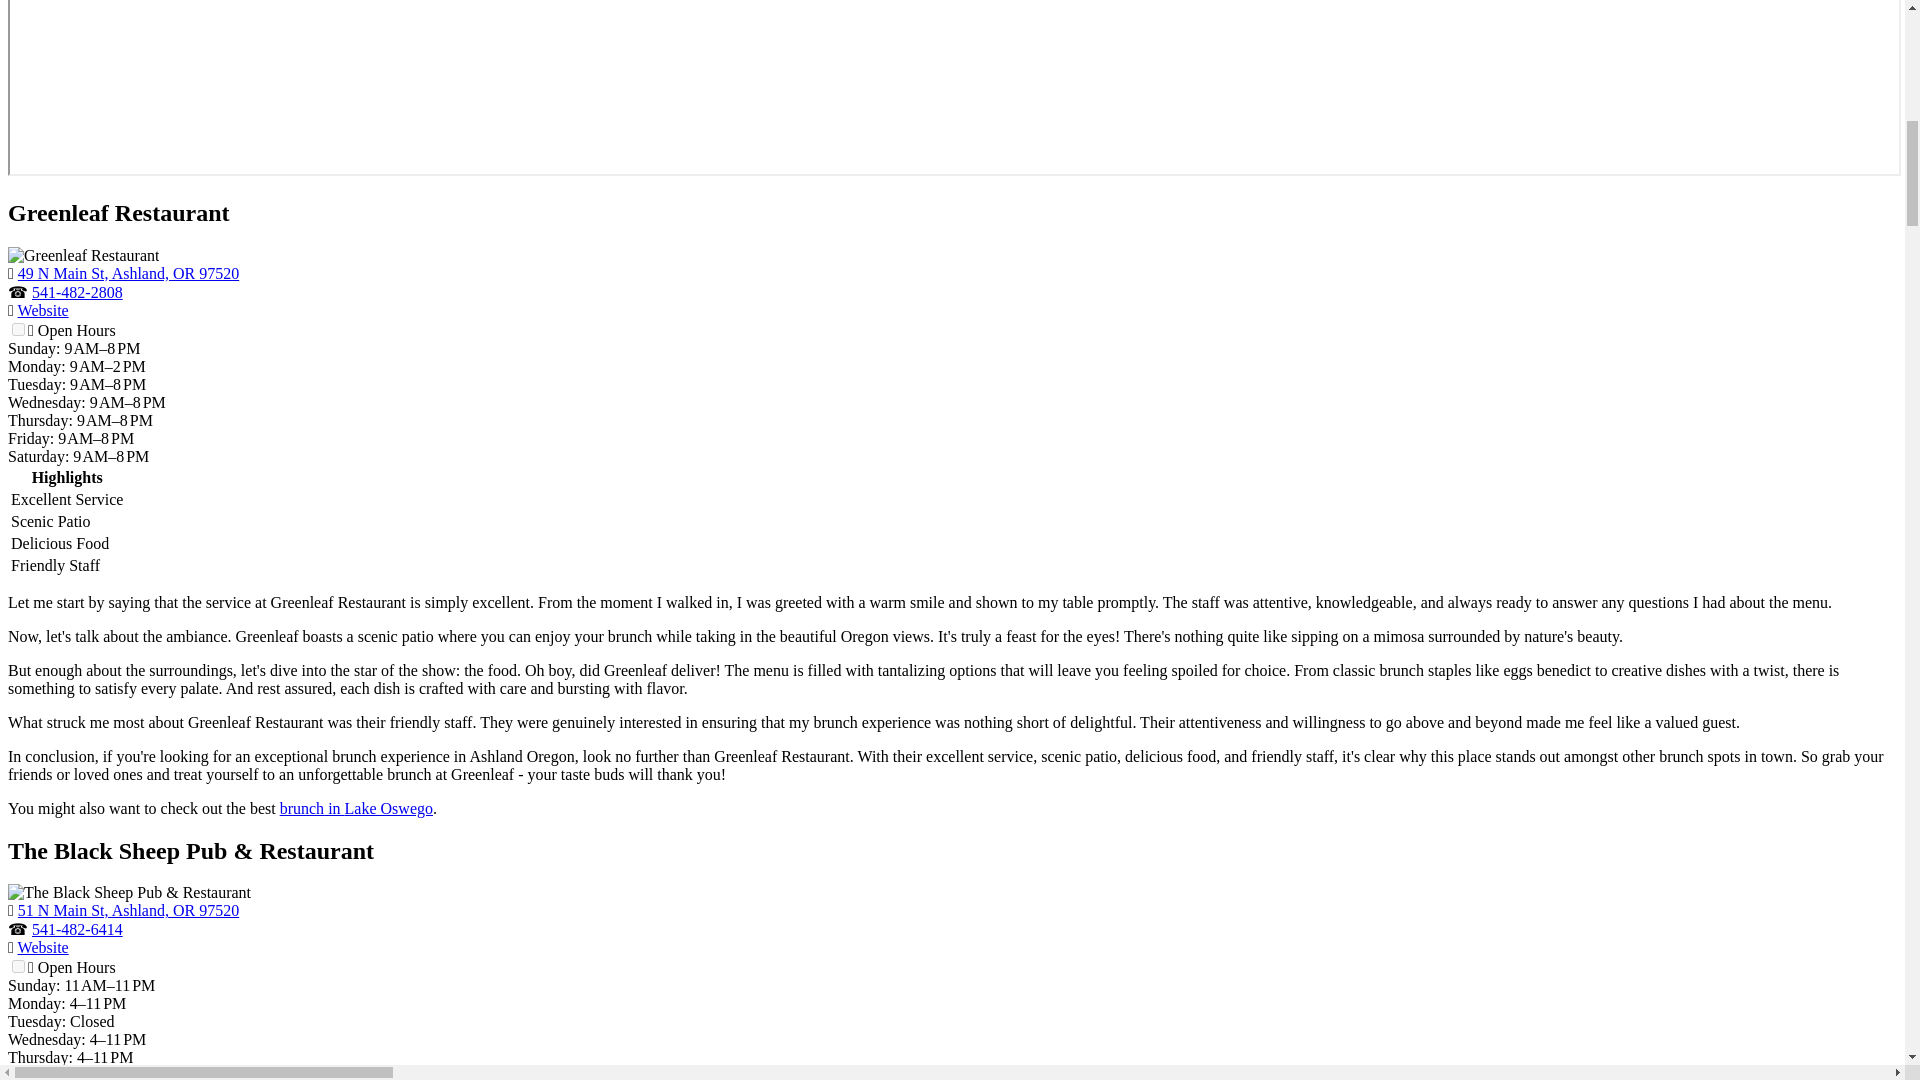  What do you see at coordinates (43, 310) in the screenshot?
I see `Website` at bounding box center [43, 310].